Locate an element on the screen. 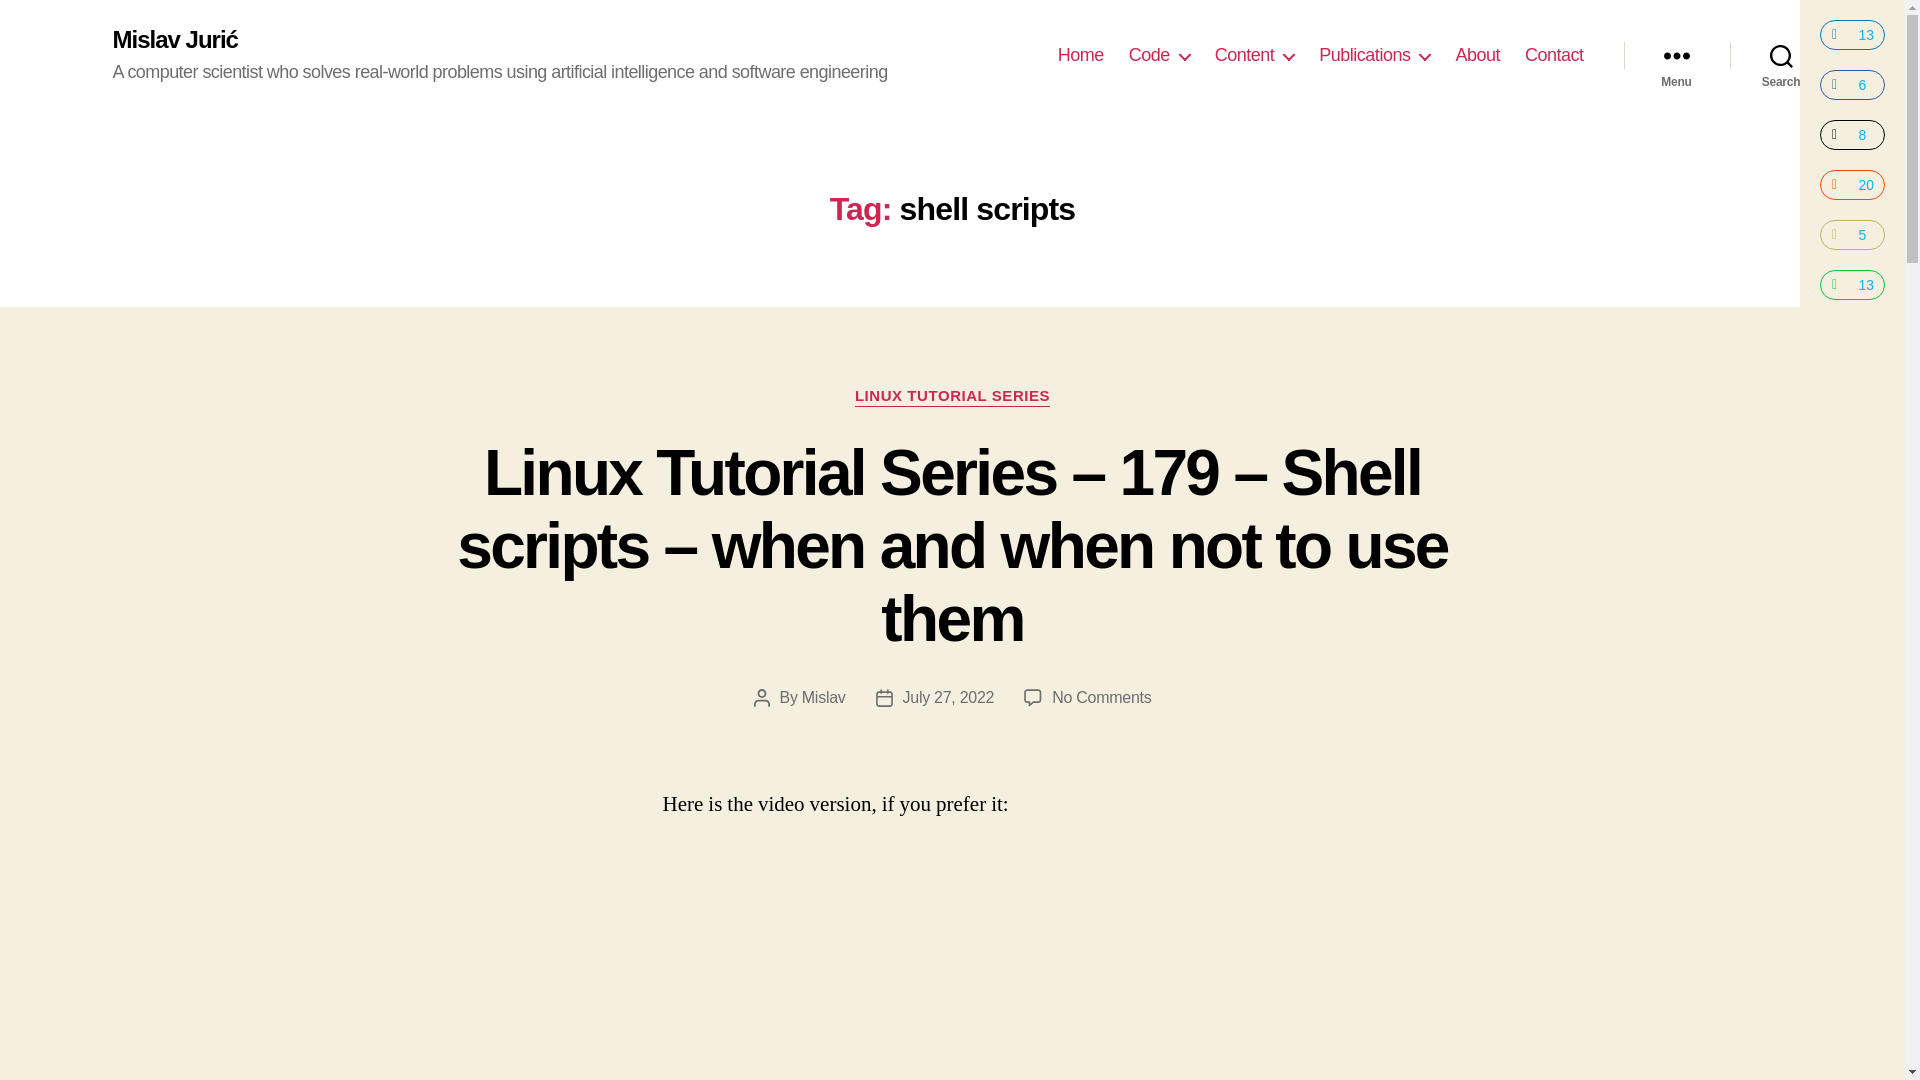  Search is located at coordinates (1781, 55).